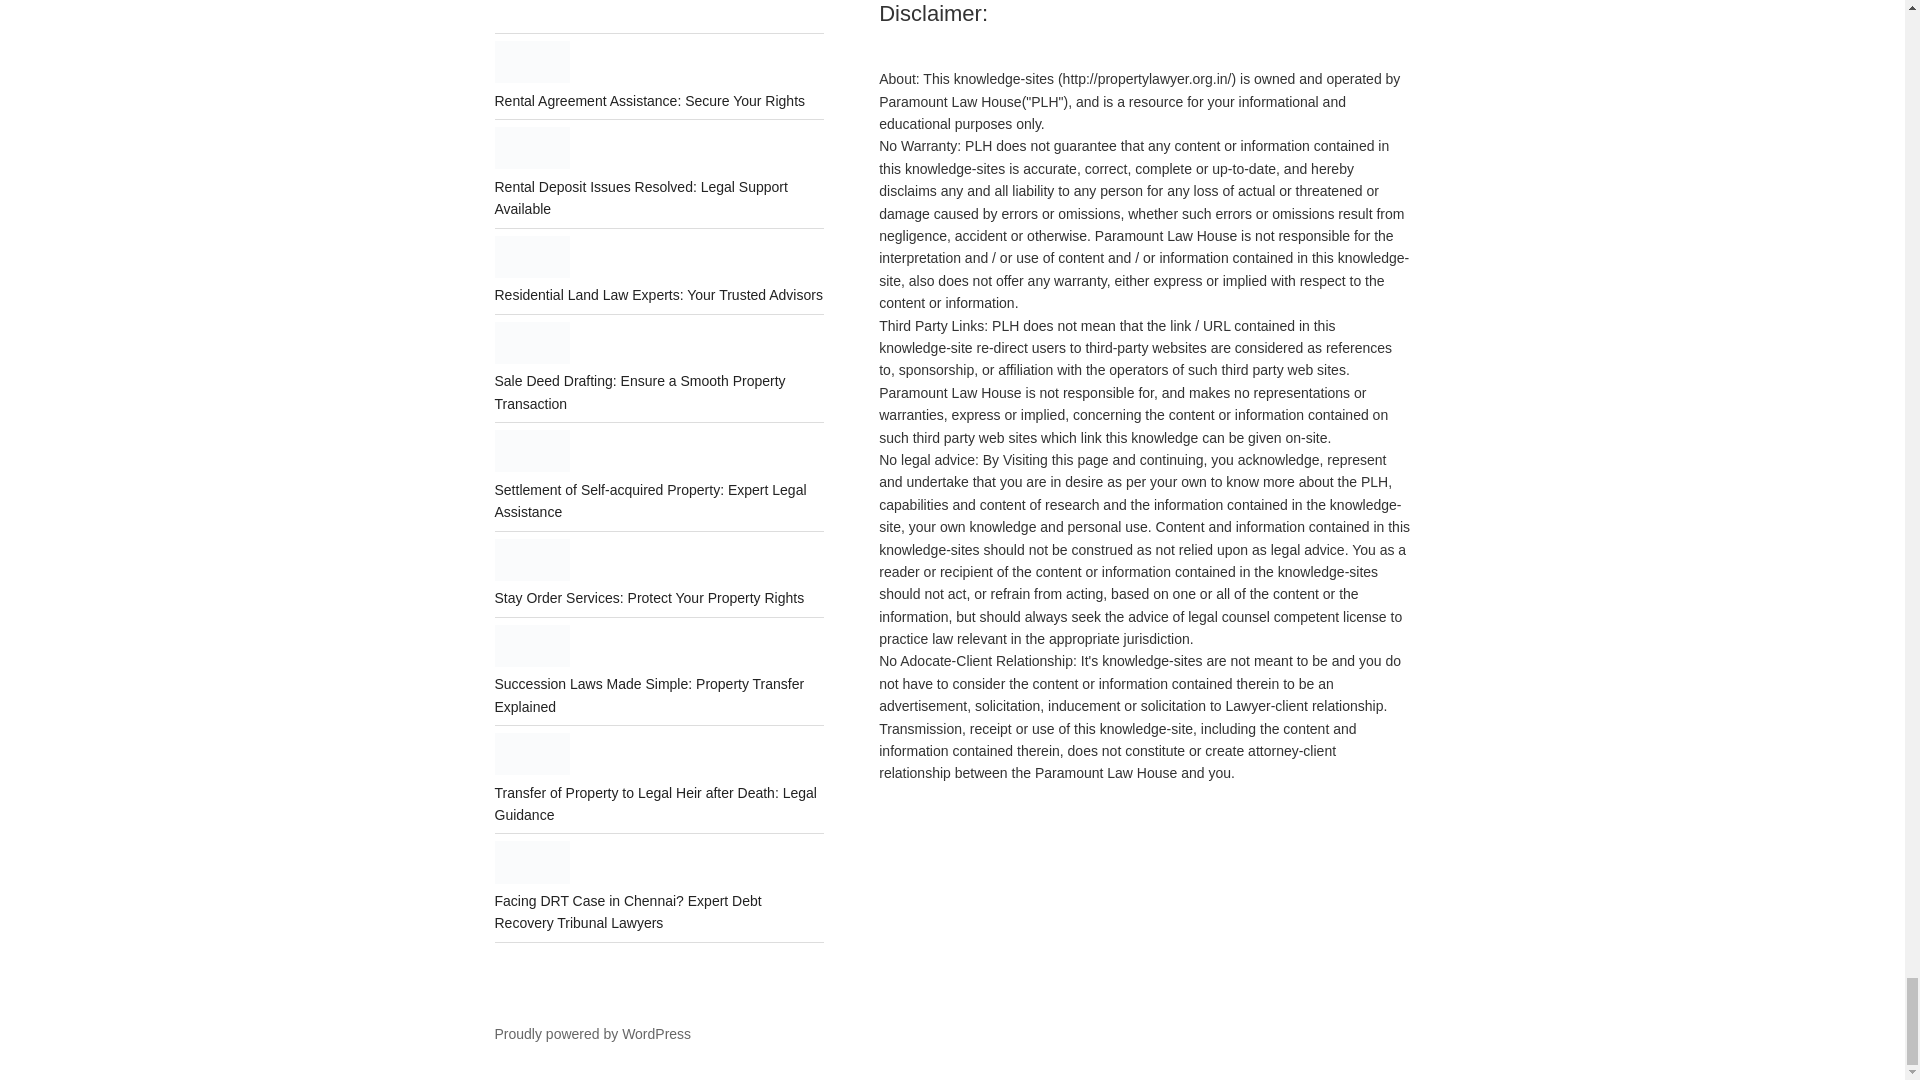 The width and height of the screenshot is (1920, 1080). What do you see at coordinates (640, 198) in the screenshot?
I see `Rental Deposit Issues Resolved: Legal Support Available` at bounding box center [640, 198].